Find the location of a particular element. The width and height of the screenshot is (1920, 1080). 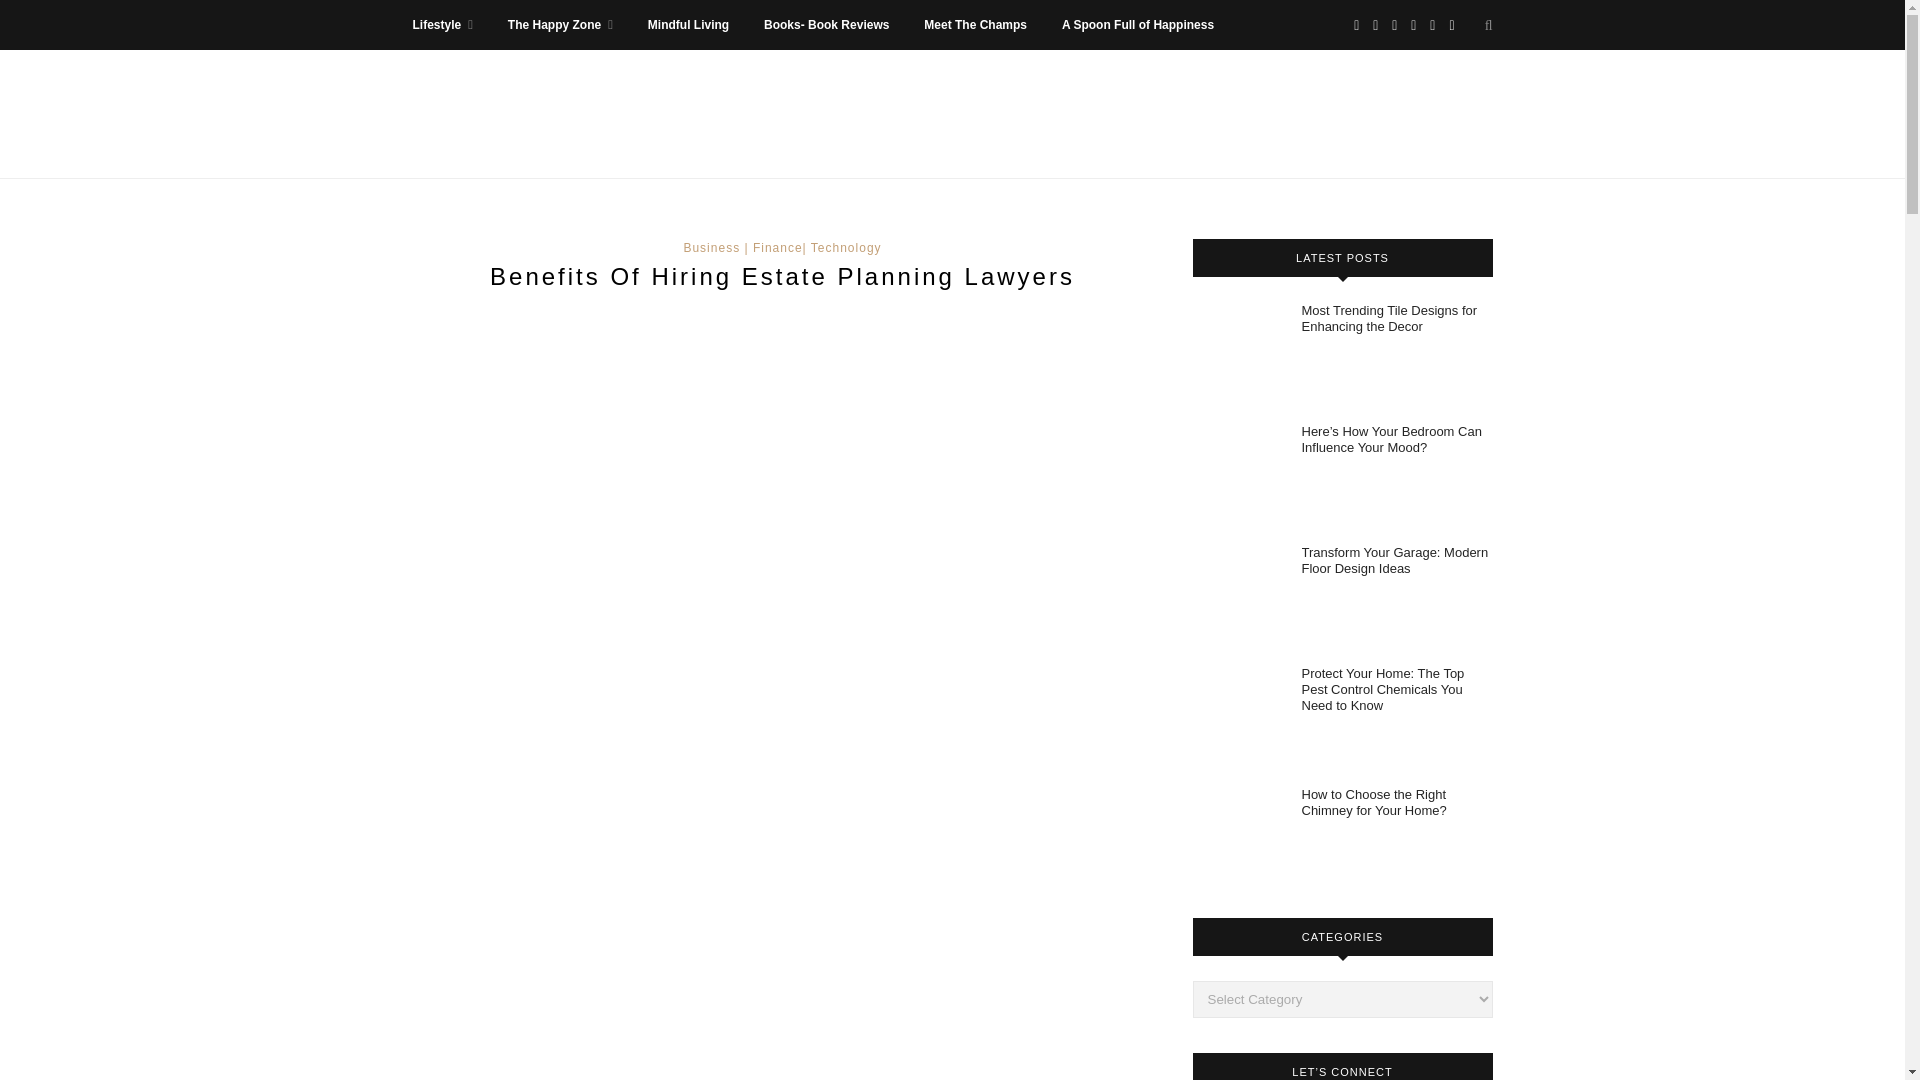

Meet The Champs is located at coordinates (975, 24).